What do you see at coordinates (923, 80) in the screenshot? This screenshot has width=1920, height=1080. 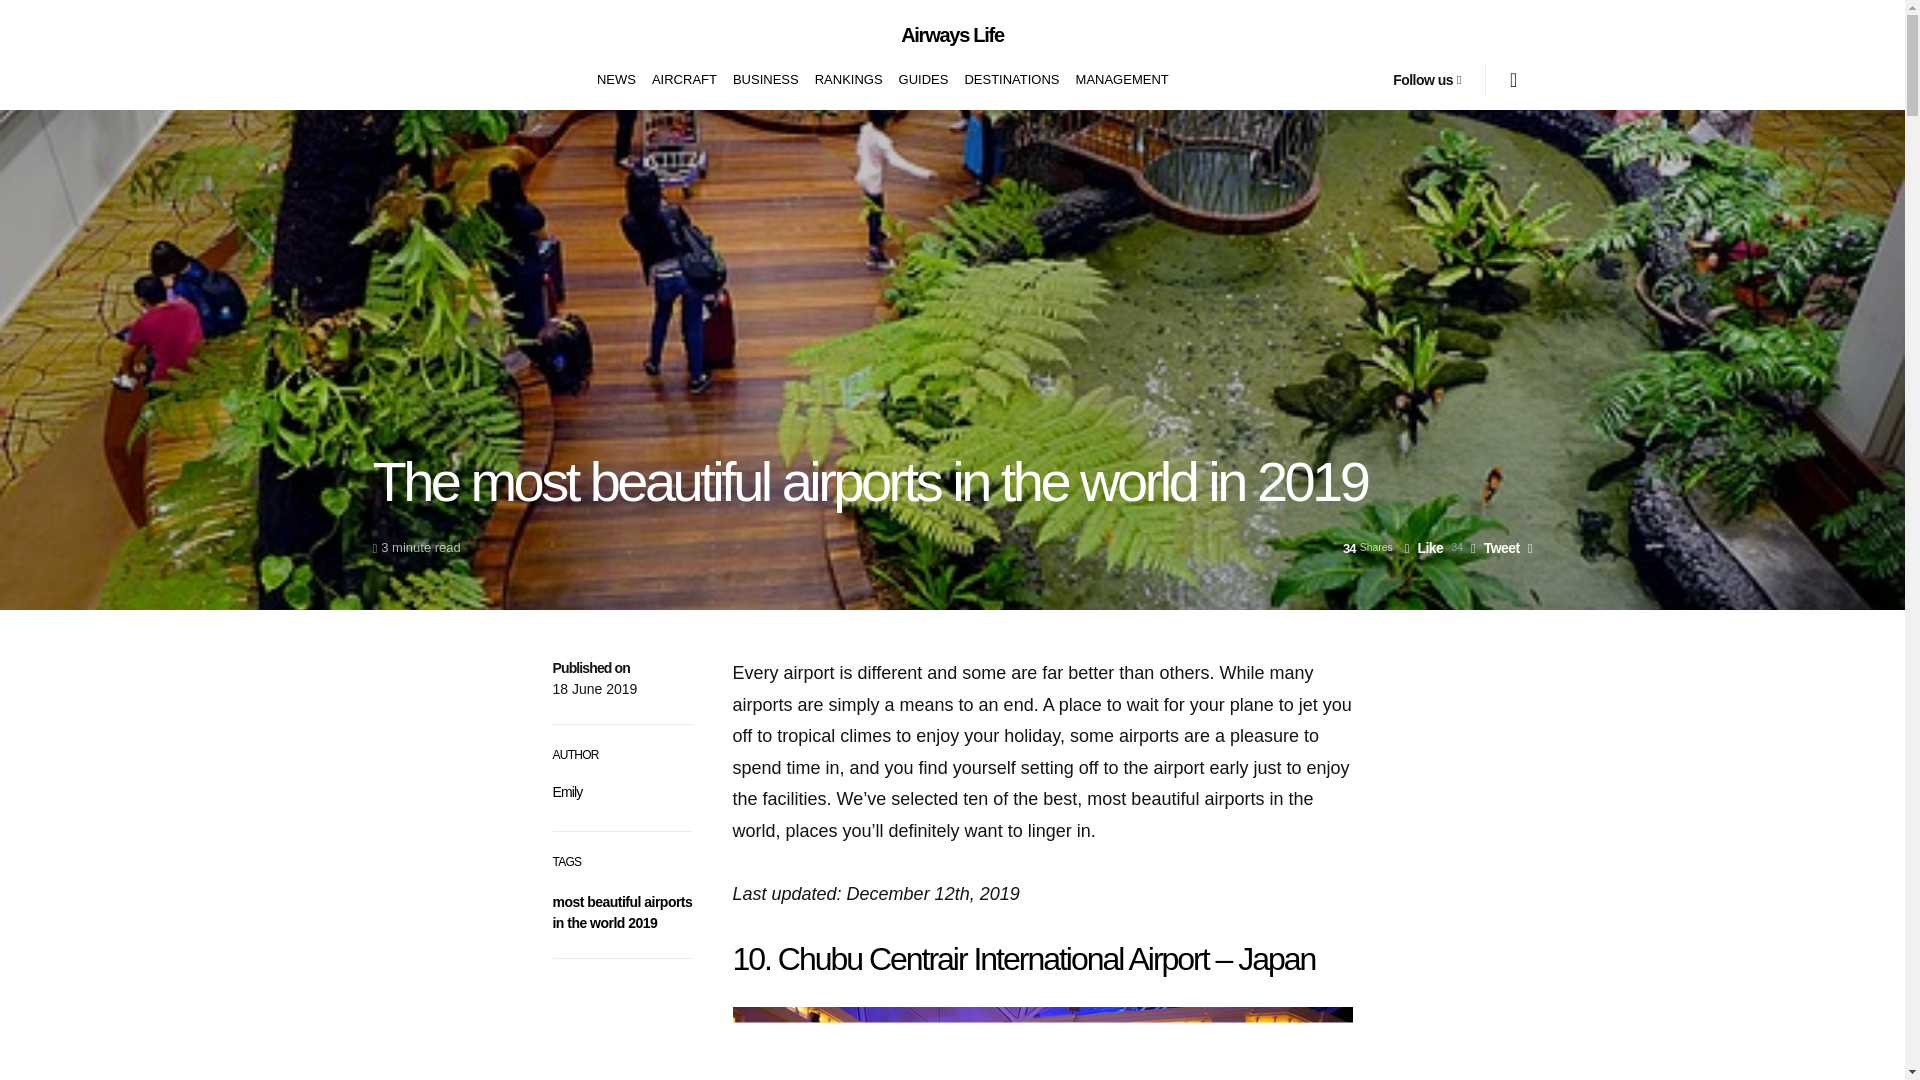 I see `GUIDES` at bounding box center [923, 80].